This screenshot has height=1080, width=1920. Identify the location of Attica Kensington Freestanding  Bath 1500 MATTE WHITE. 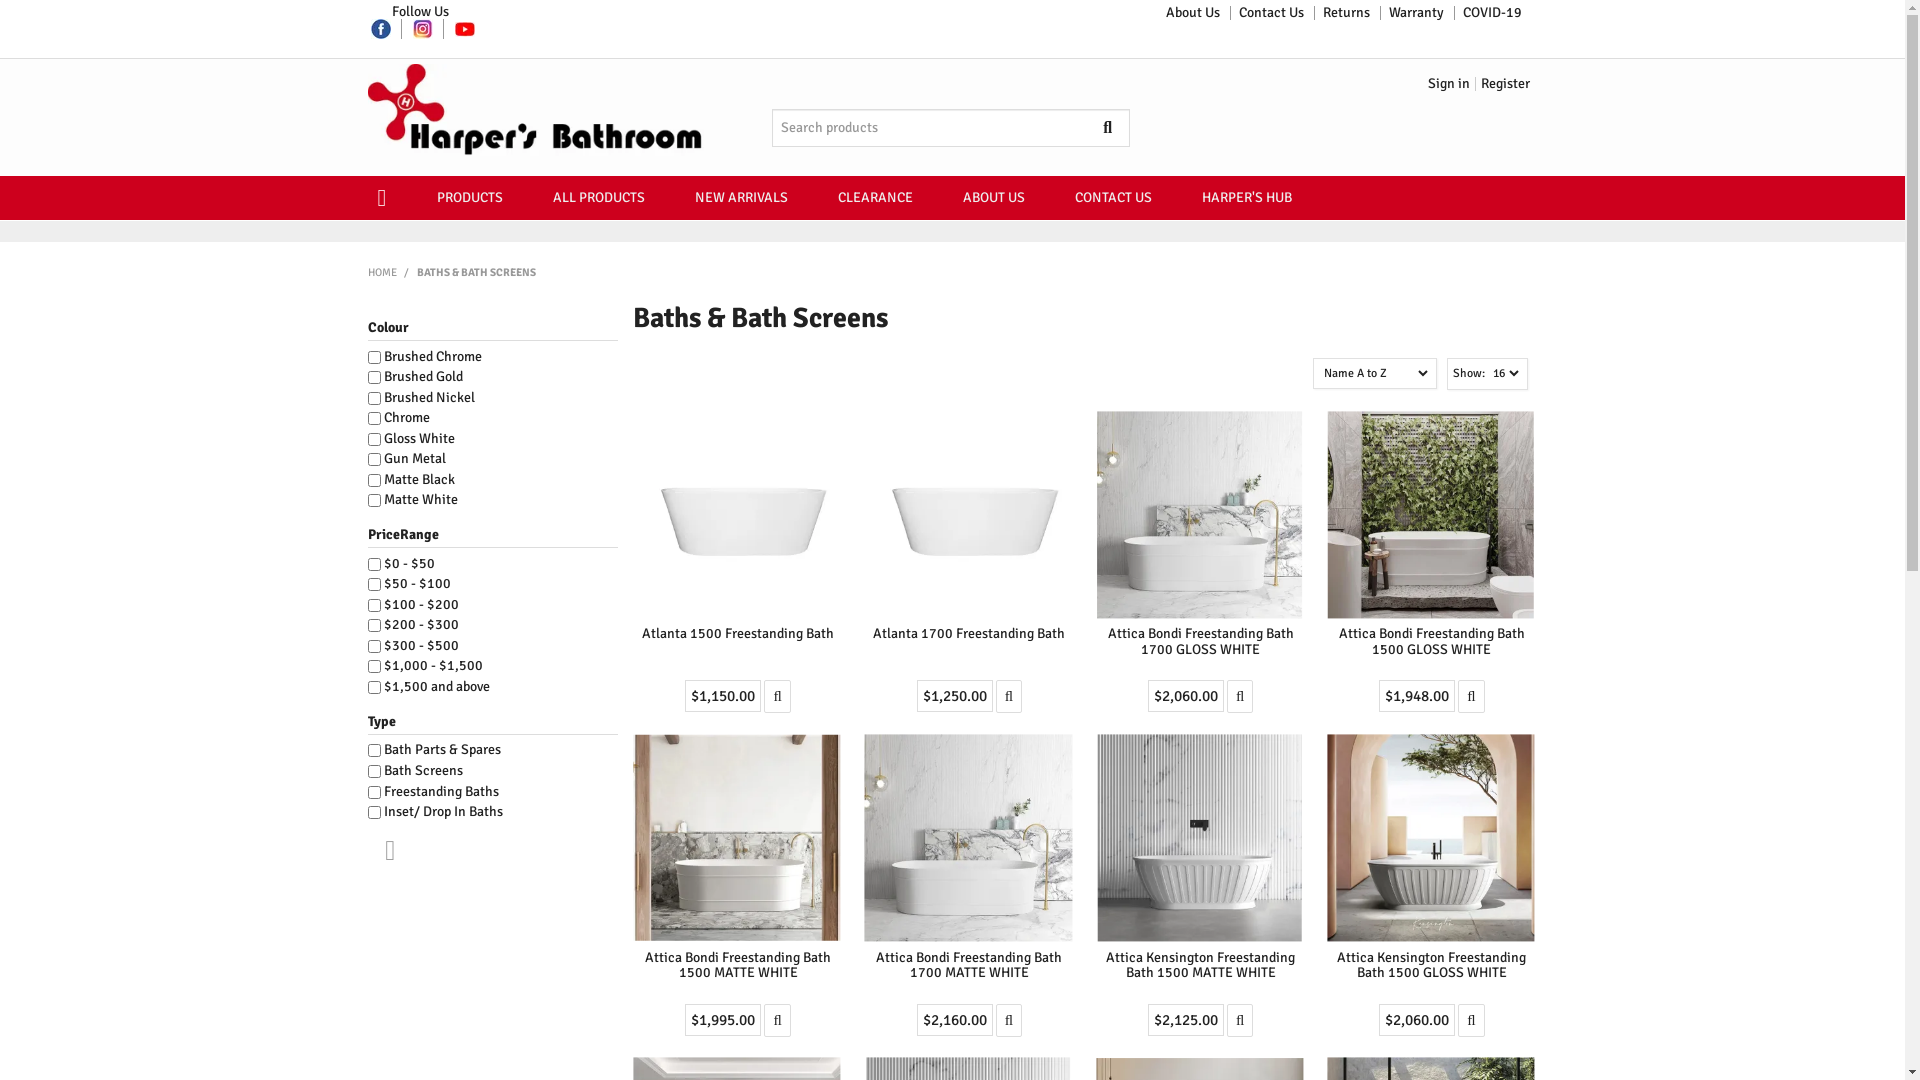
(1200, 838).